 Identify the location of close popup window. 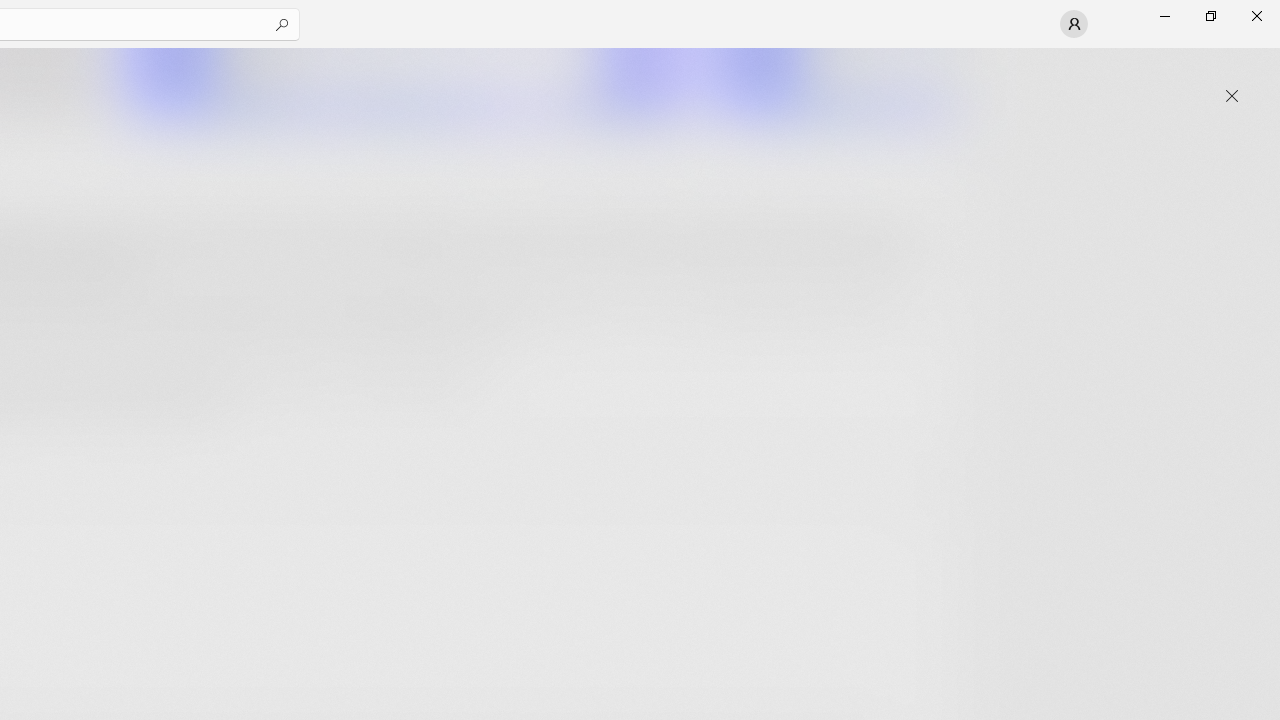
(1232, 96).